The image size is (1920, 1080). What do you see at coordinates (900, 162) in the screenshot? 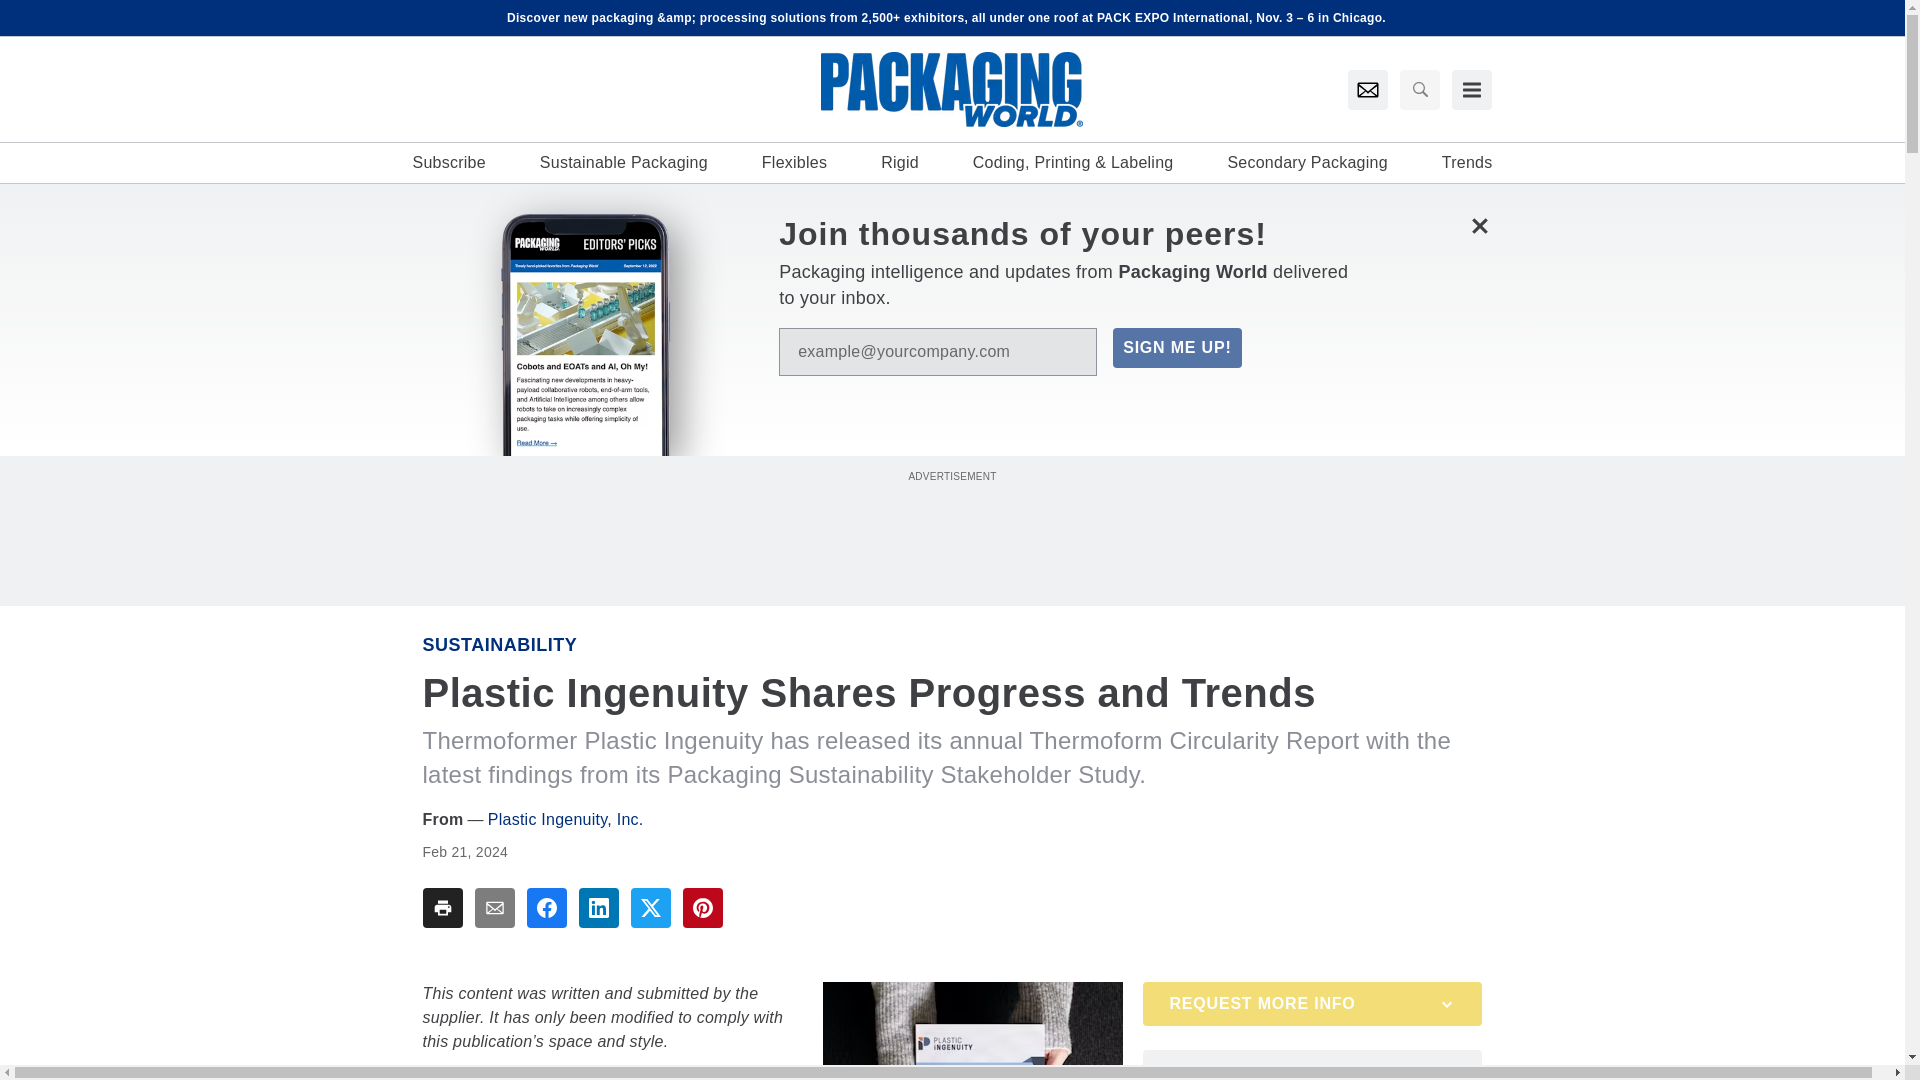
I see `Rigid` at bounding box center [900, 162].